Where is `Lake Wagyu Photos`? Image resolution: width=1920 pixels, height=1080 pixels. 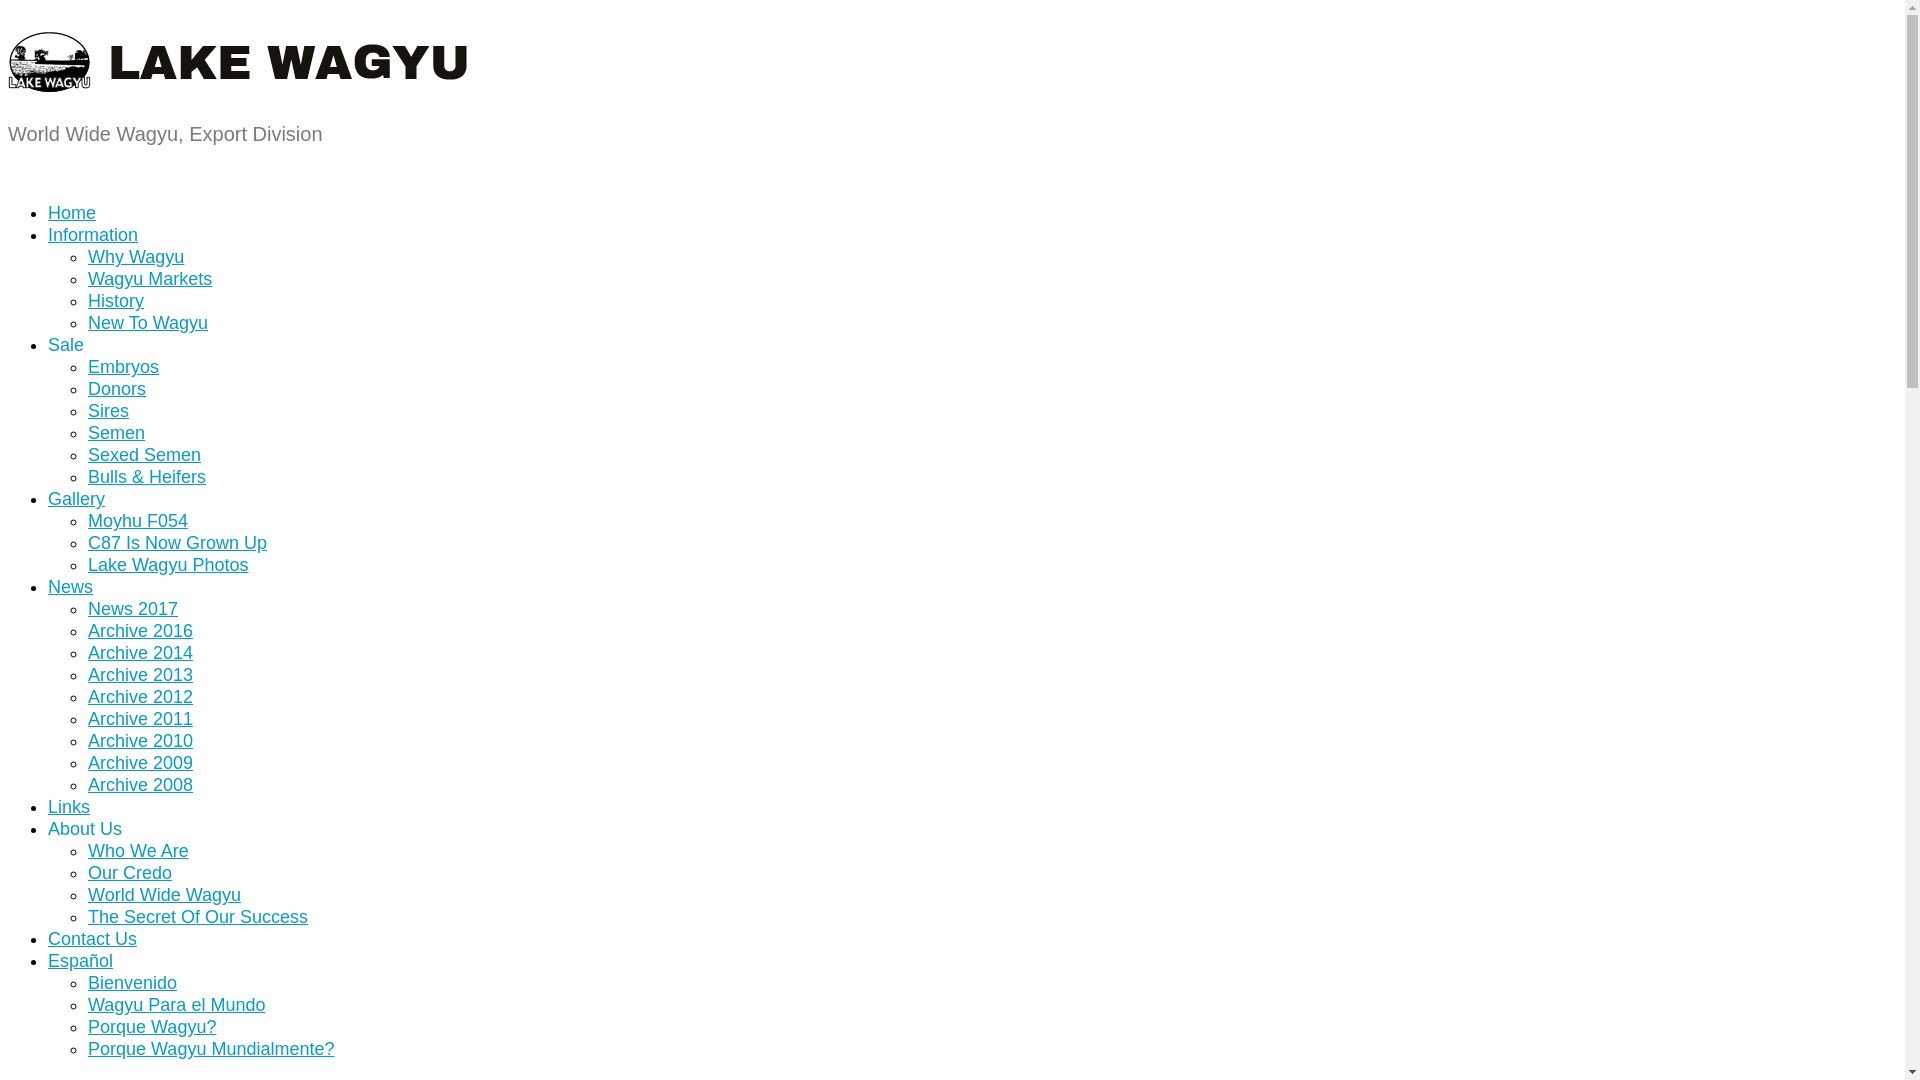
Lake Wagyu Photos is located at coordinates (168, 565).